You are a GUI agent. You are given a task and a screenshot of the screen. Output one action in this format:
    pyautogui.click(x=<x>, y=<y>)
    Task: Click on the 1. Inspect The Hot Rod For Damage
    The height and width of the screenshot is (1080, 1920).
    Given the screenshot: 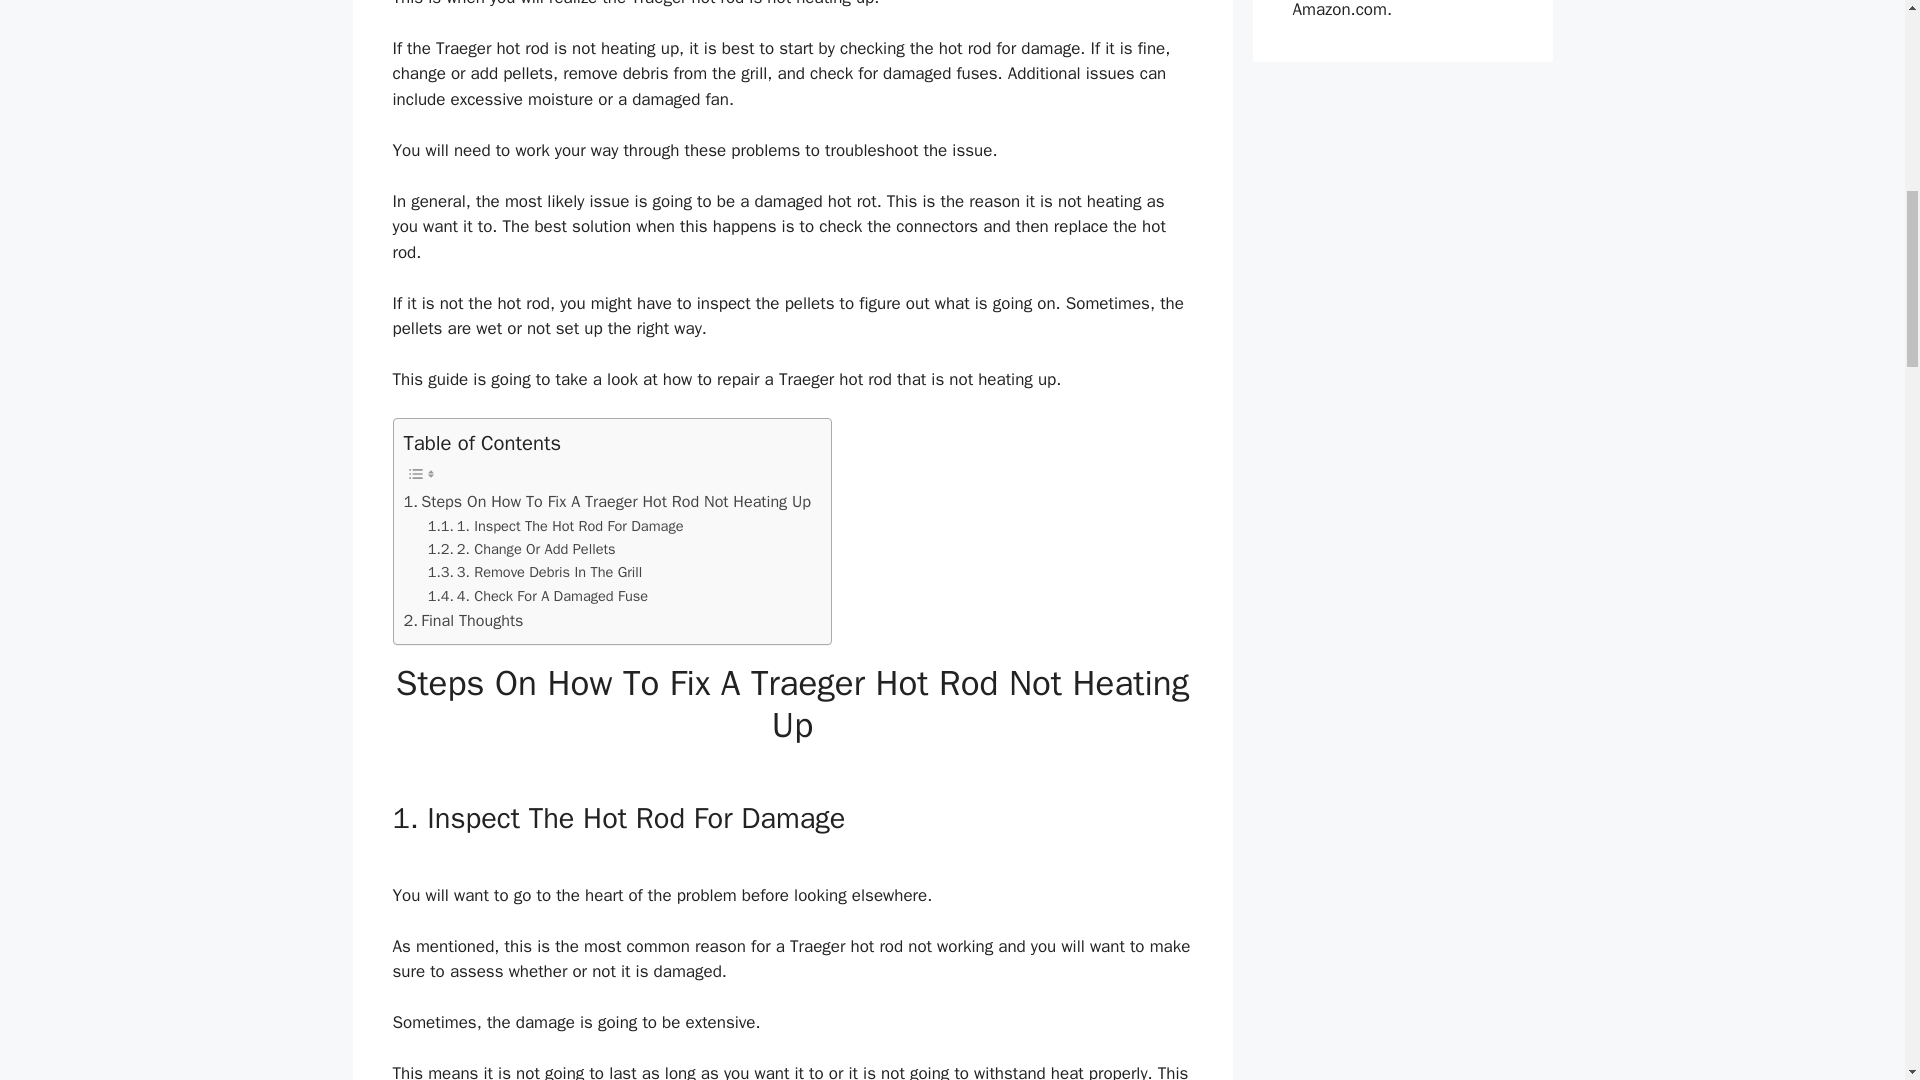 What is the action you would take?
    pyautogui.click(x=556, y=526)
    